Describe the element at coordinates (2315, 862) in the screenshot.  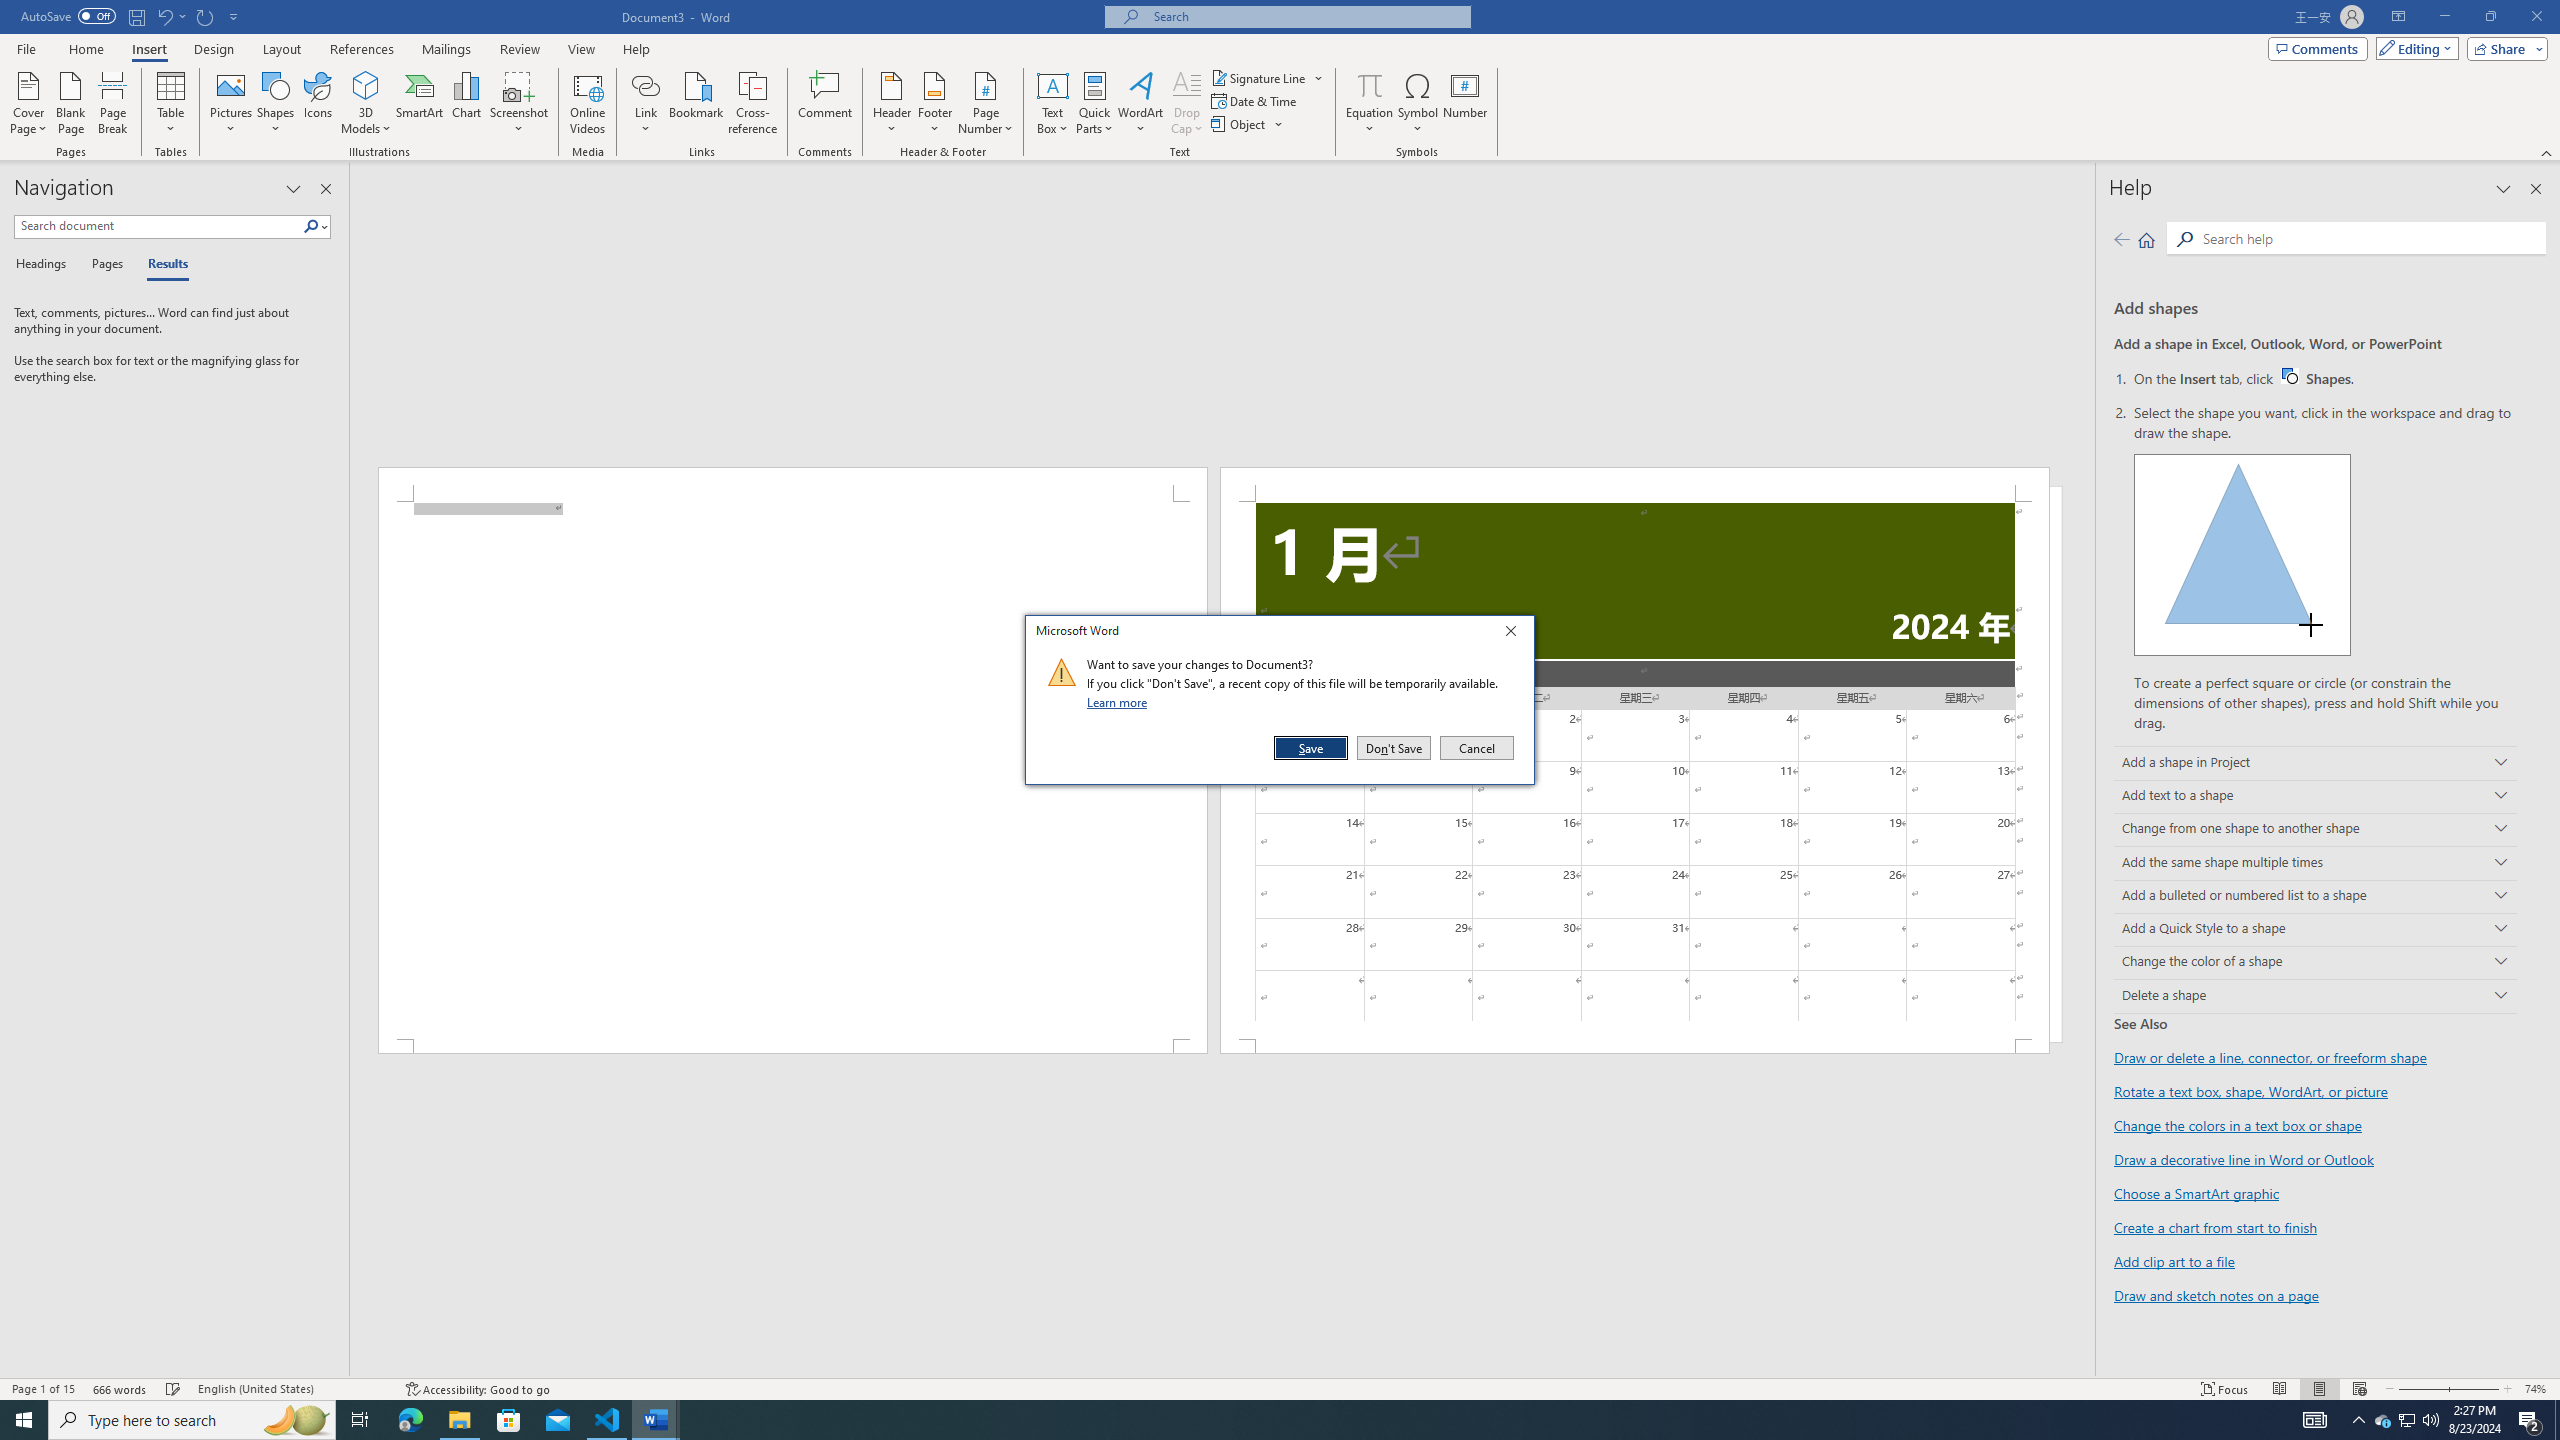
I see `Results` at that location.